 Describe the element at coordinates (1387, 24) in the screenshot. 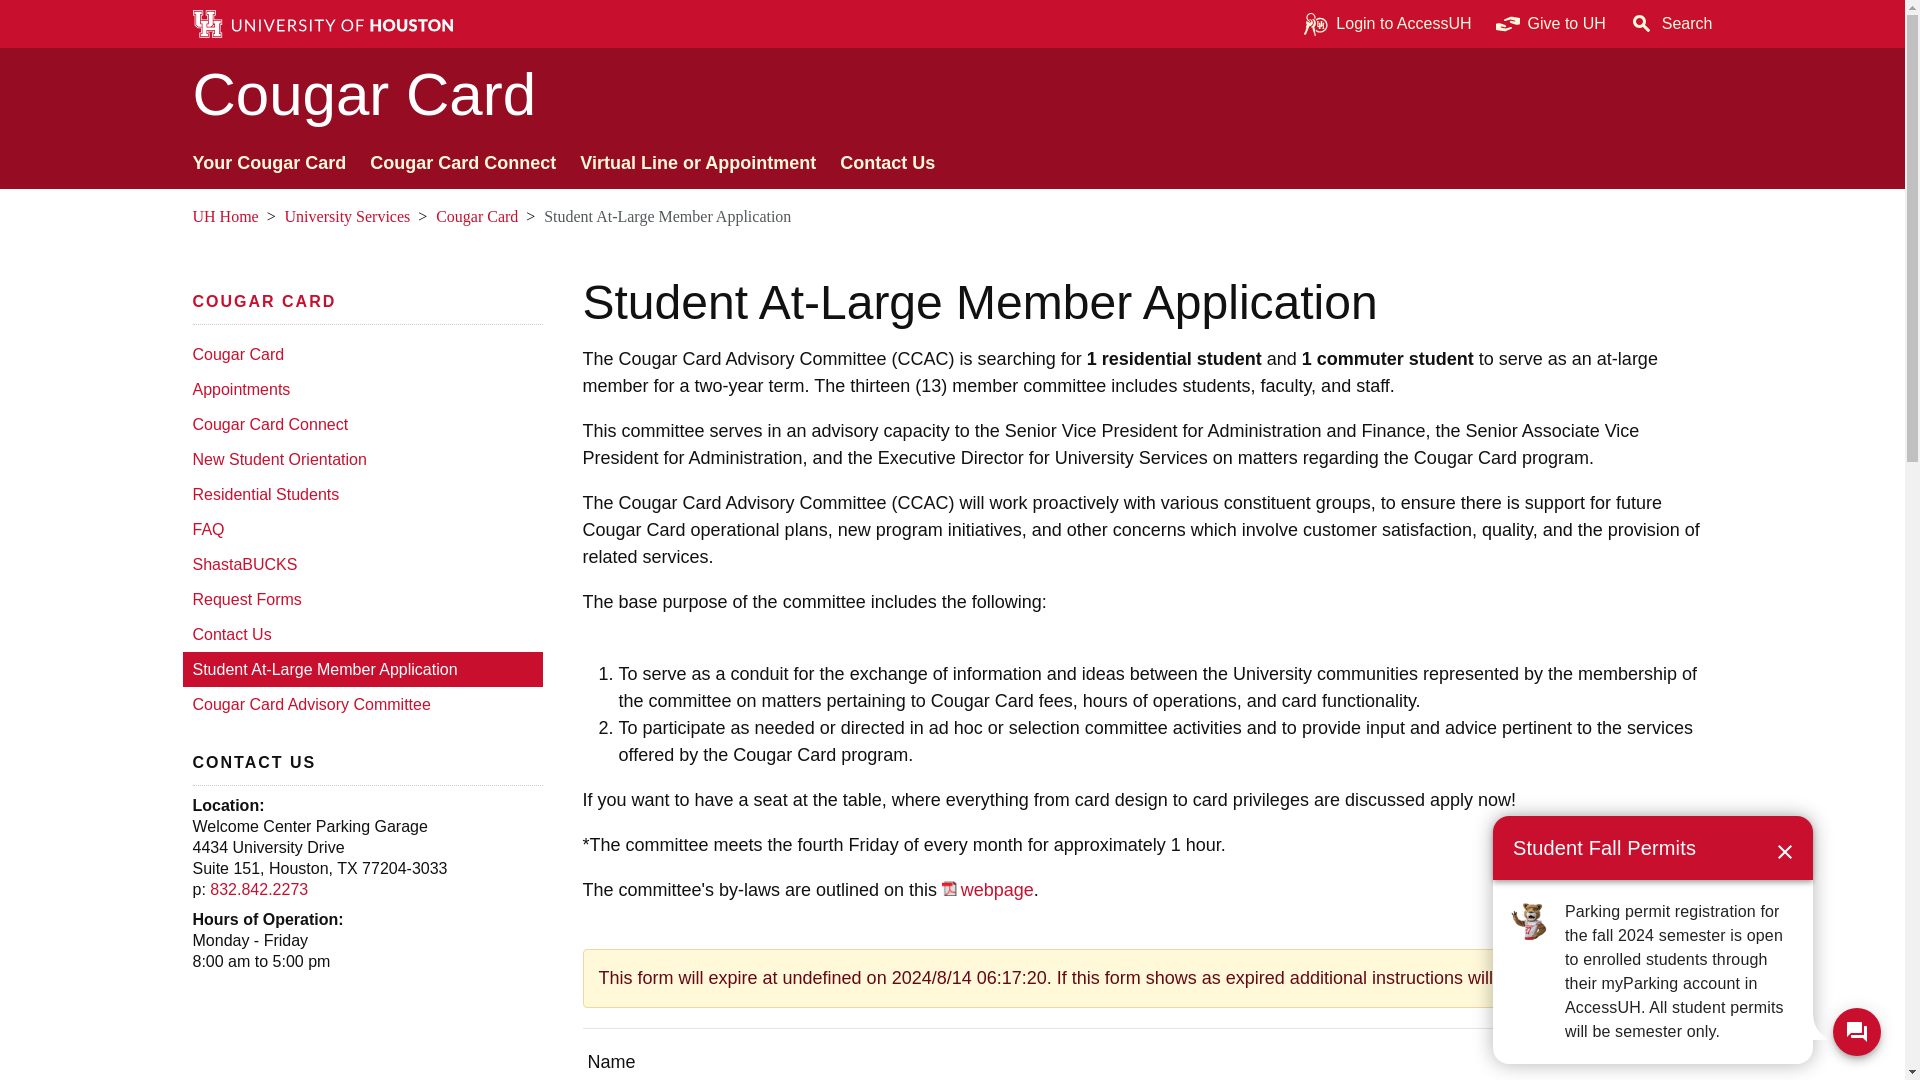

I see `Login to AccessUH` at that location.